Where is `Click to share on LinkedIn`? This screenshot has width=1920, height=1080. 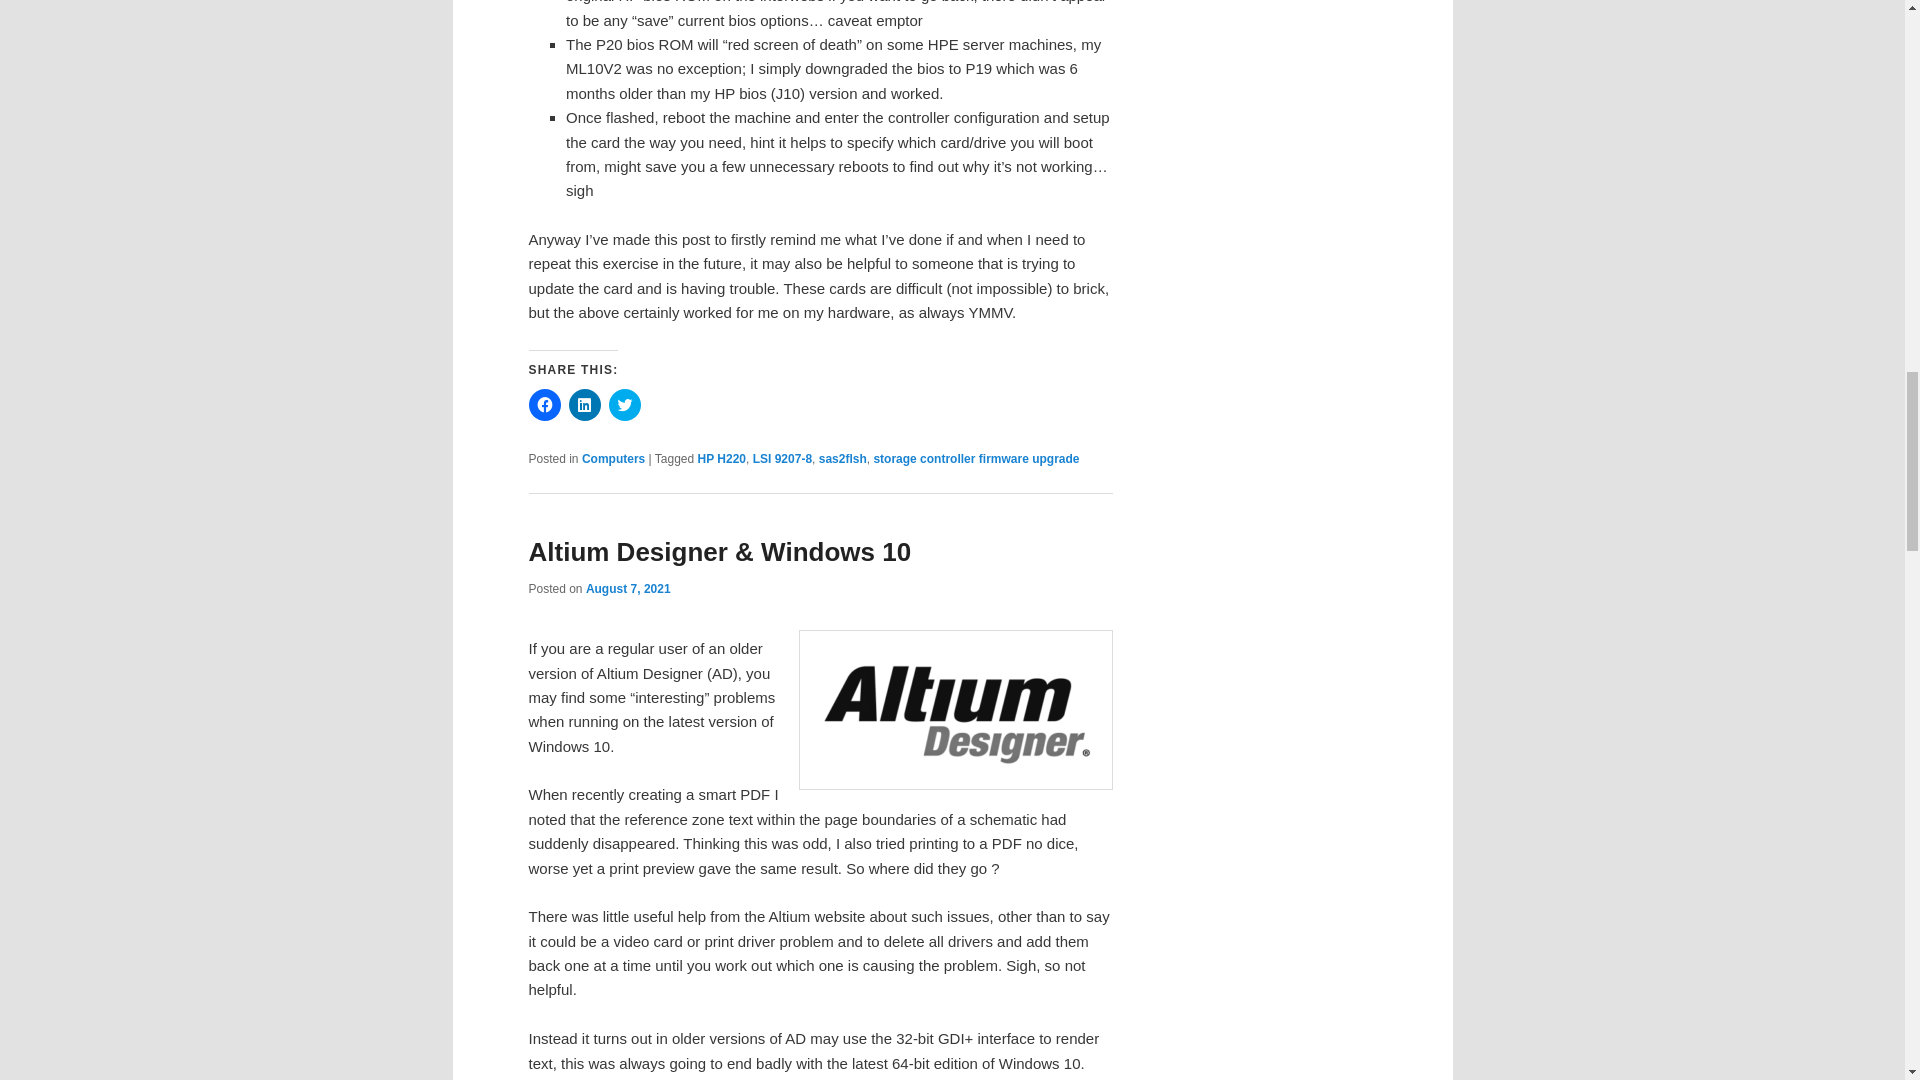 Click to share on LinkedIn is located at coordinates (584, 404).